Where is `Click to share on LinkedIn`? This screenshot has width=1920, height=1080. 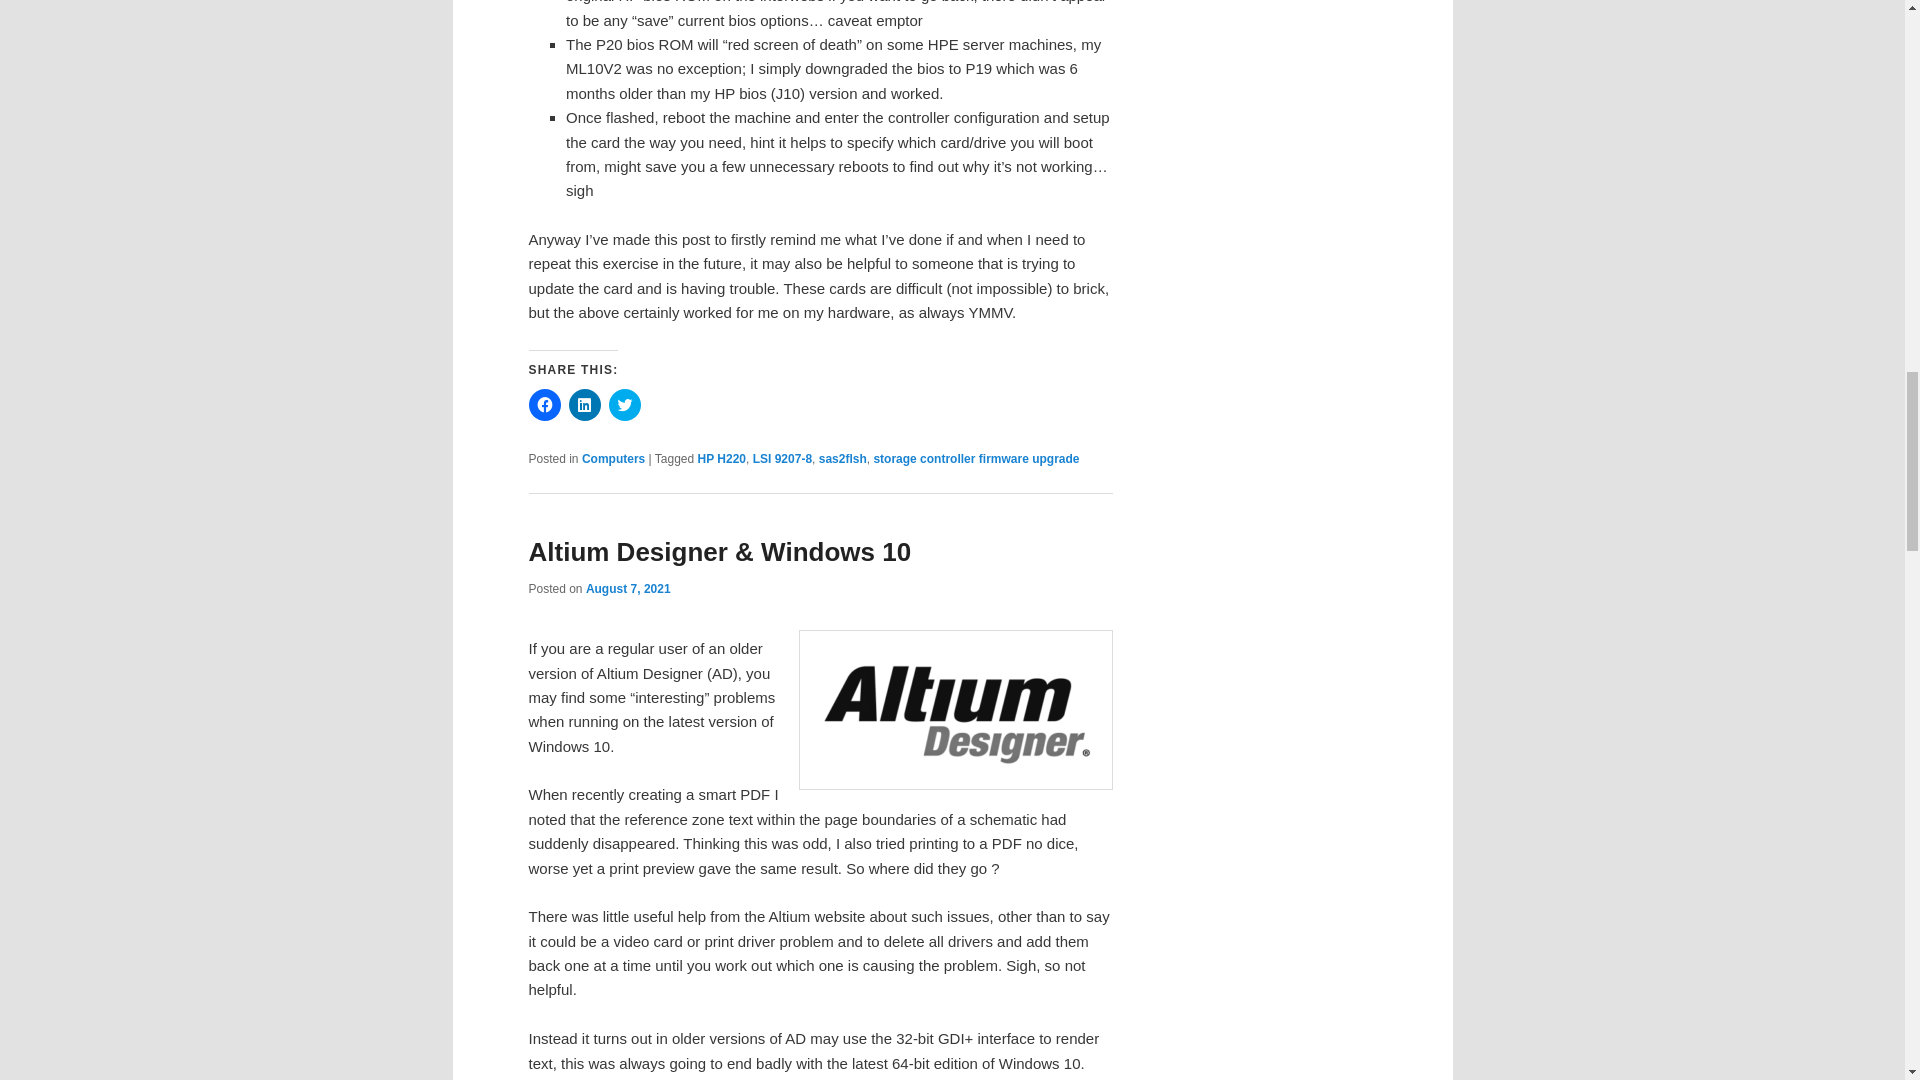 Click to share on LinkedIn is located at coordinates (584, 404).